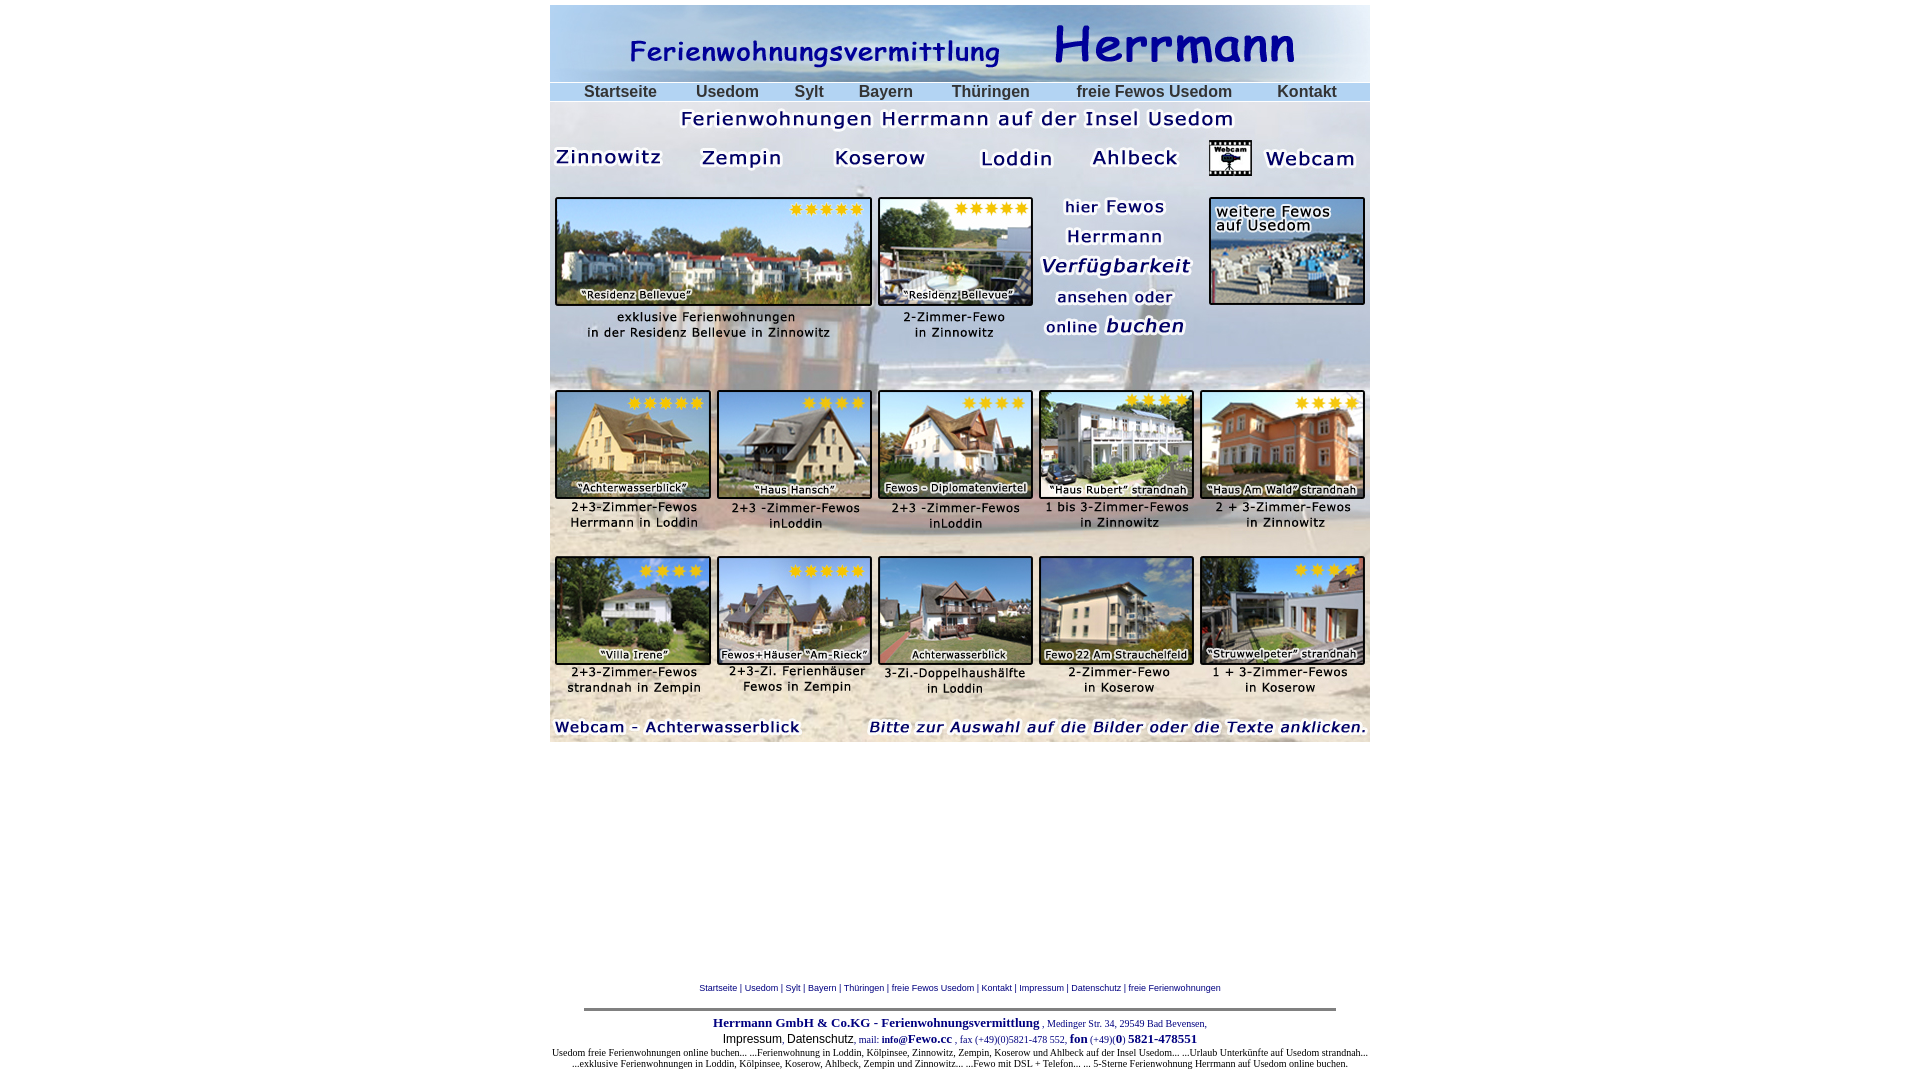 Image resolution: width=1920 pixels, height=1080 pixels. Describe the element at coordinates (1307, 92) in the screenshot. I see `Kontakt` at that location.